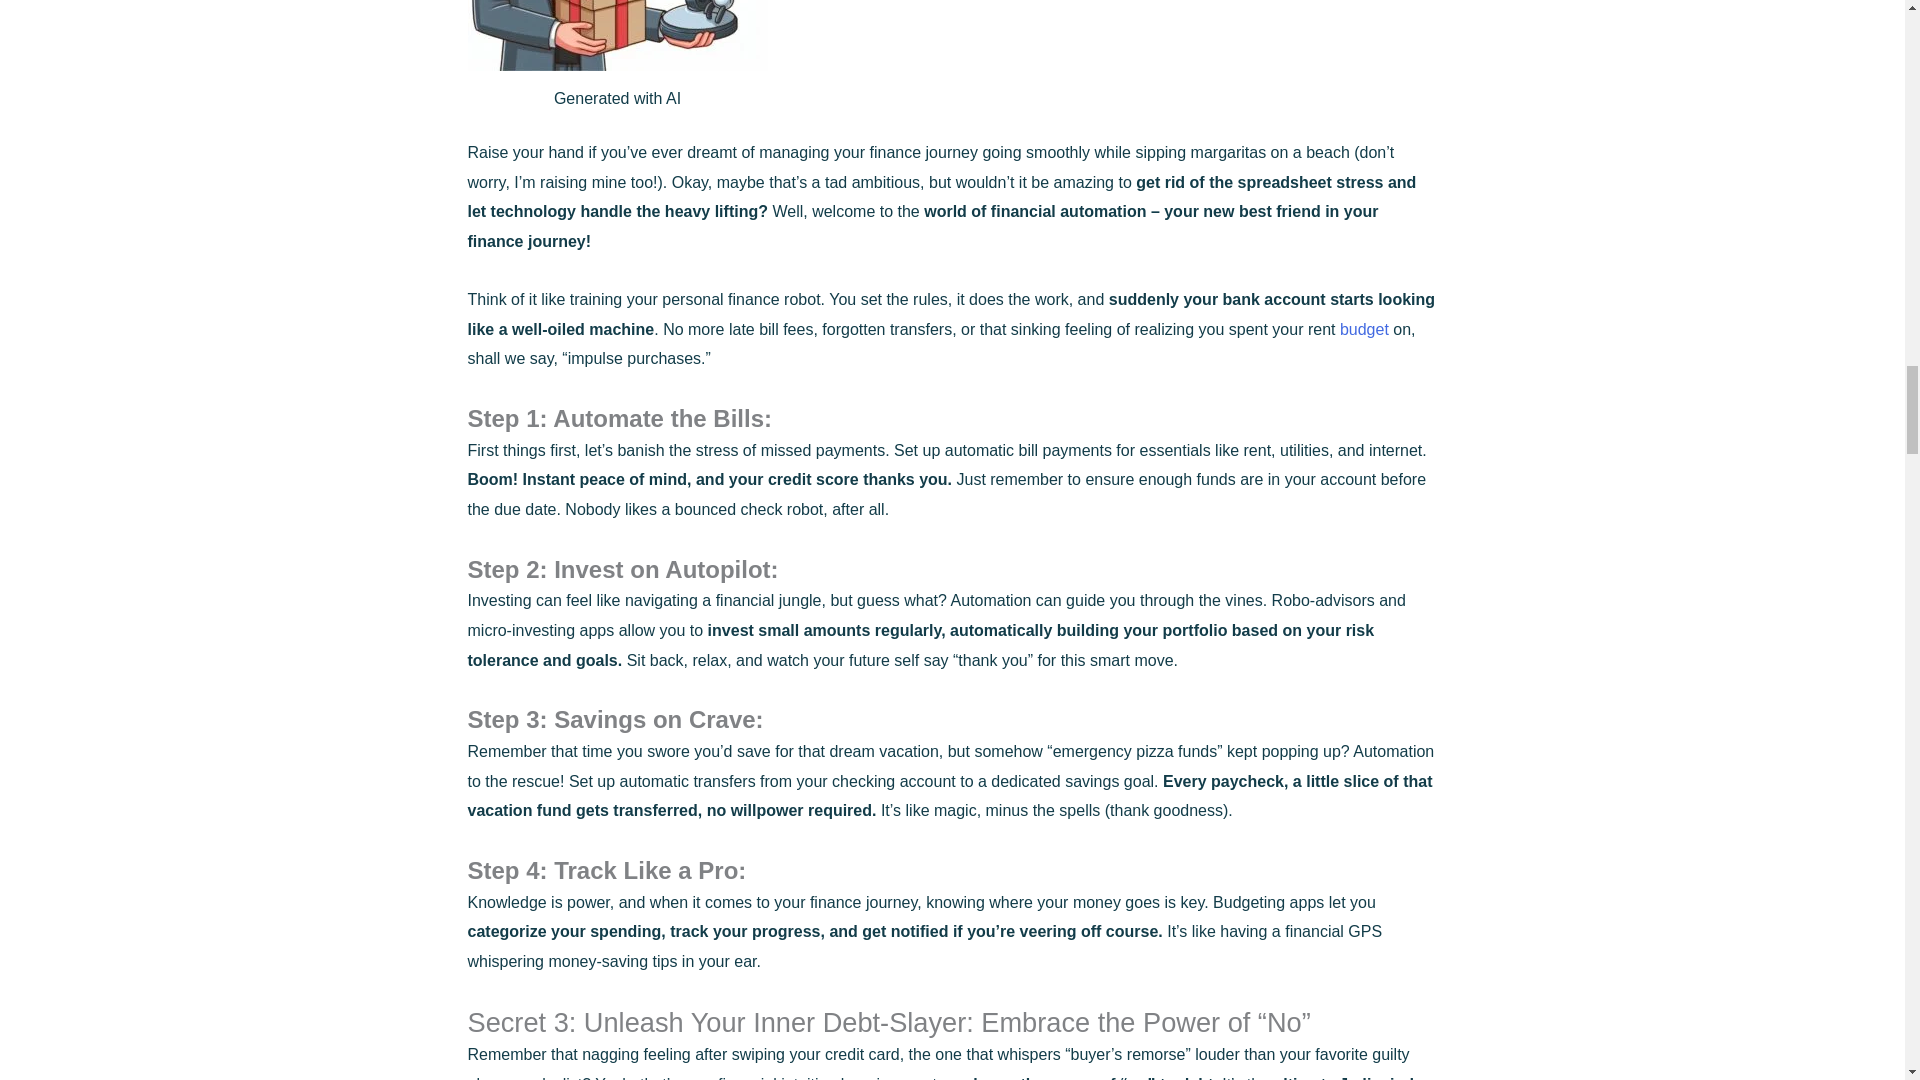  Describe the element at coordinates (618, 36) in the screenshot. I see `Finance Journey: 7 Shocking Tricks They Don't Tell You 3` at that location.